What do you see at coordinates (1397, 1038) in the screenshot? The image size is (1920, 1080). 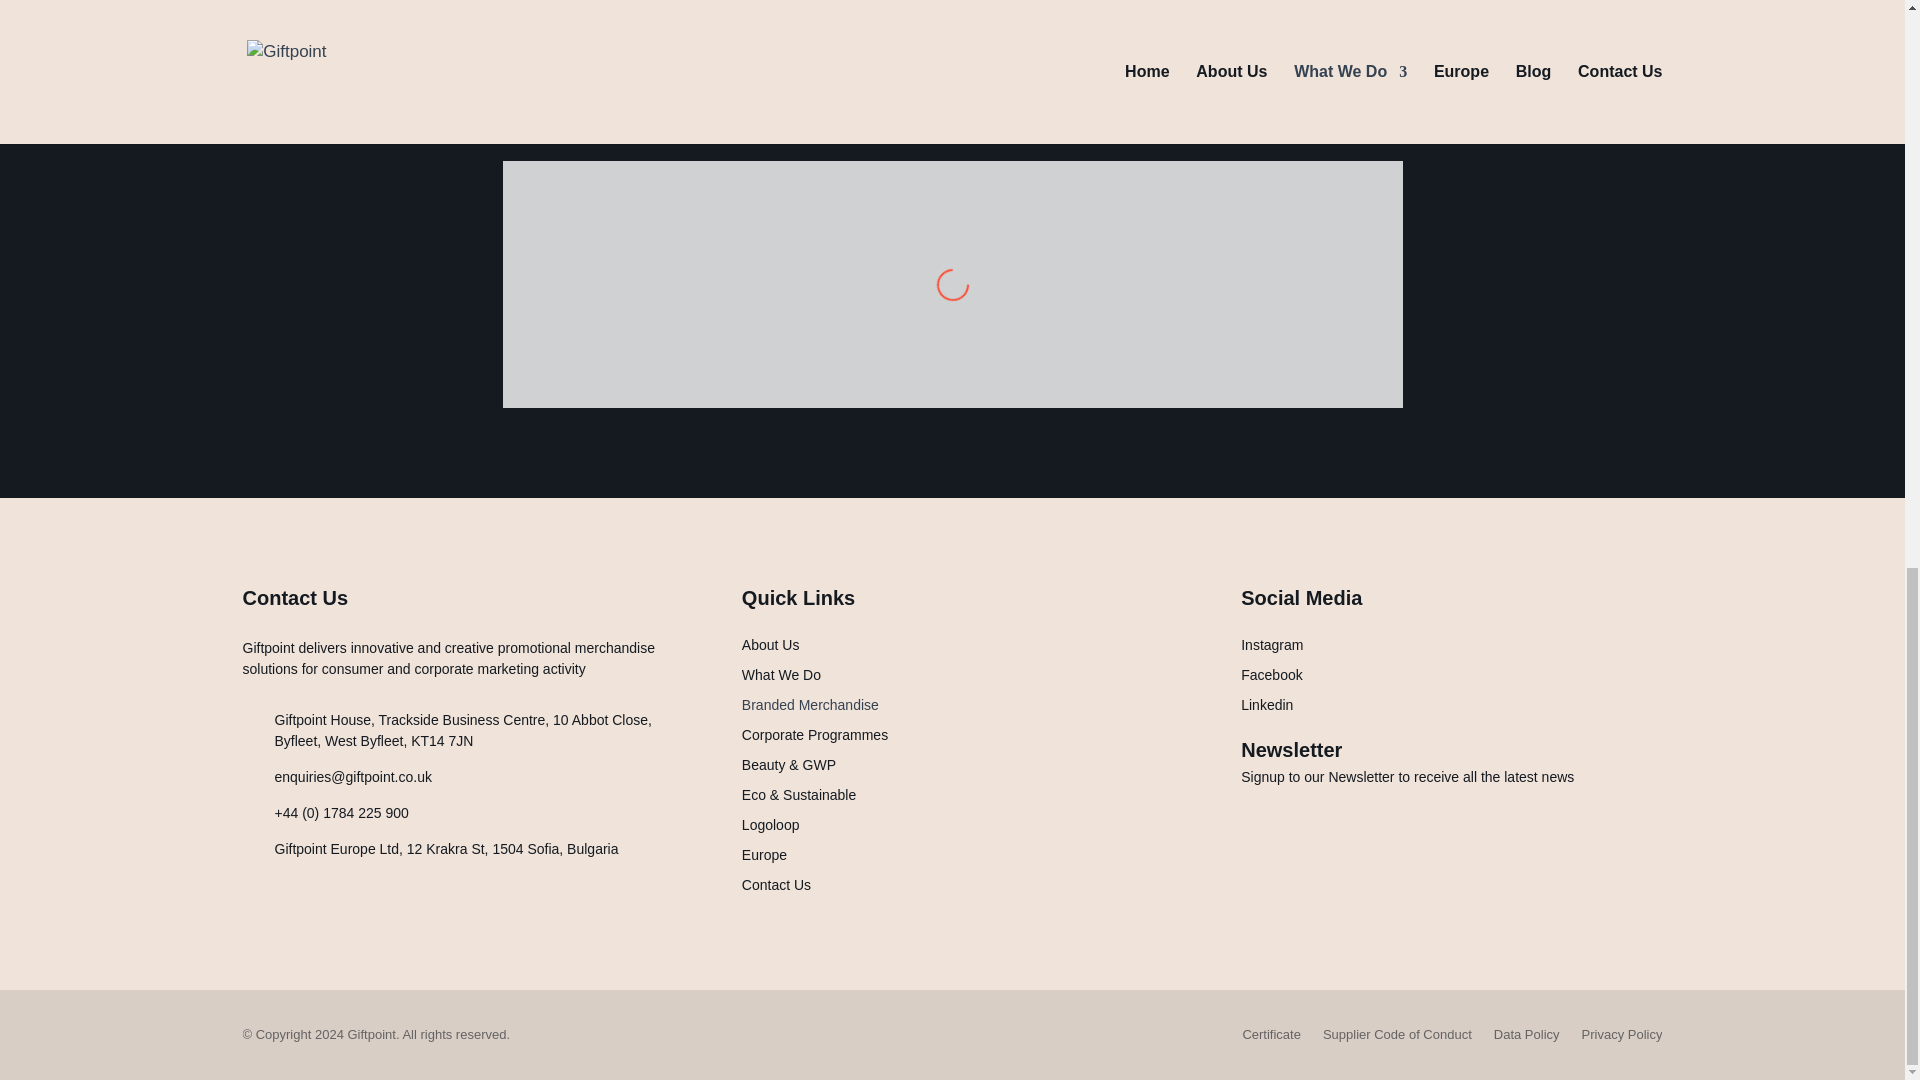 I see `Supplier Code of Conduct` at bounding box center [1397, 1038].